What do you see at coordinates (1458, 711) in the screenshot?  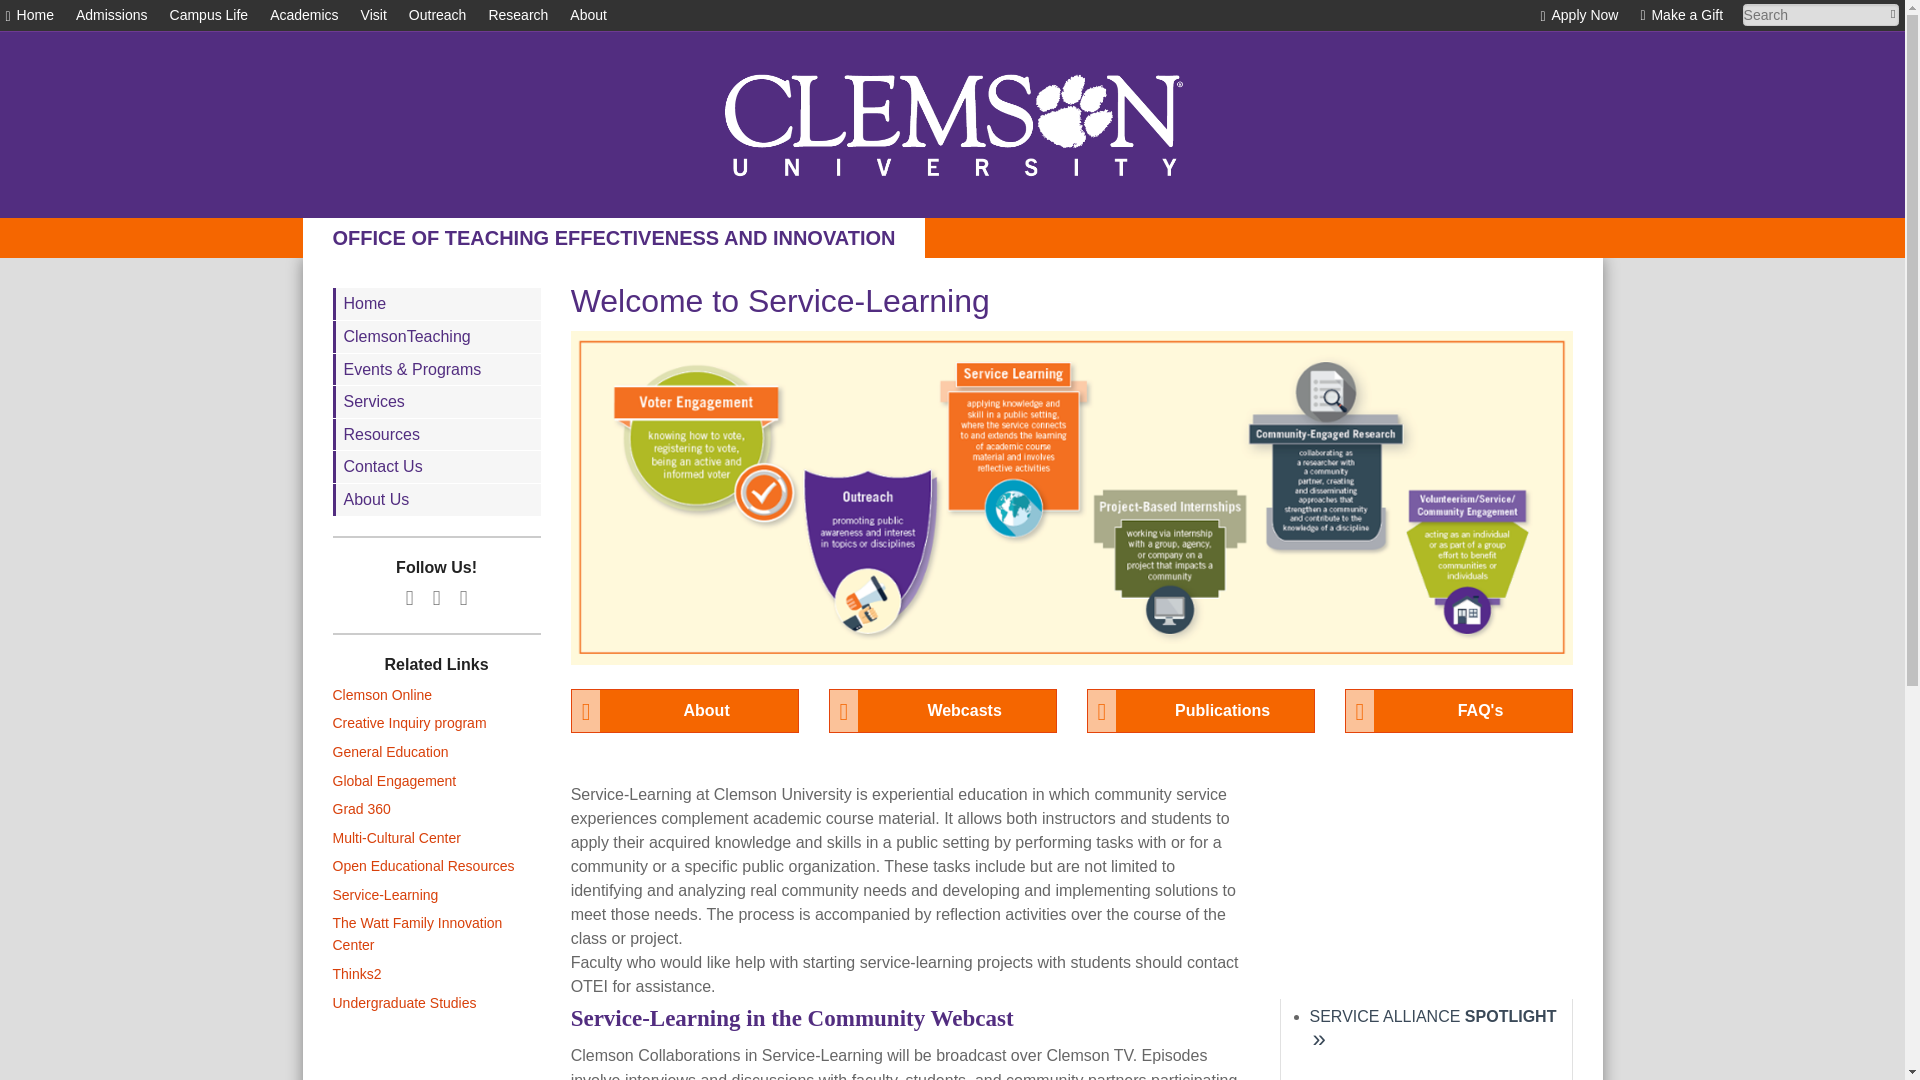 I see `FAQ's` at bounding box center [1458, 711].